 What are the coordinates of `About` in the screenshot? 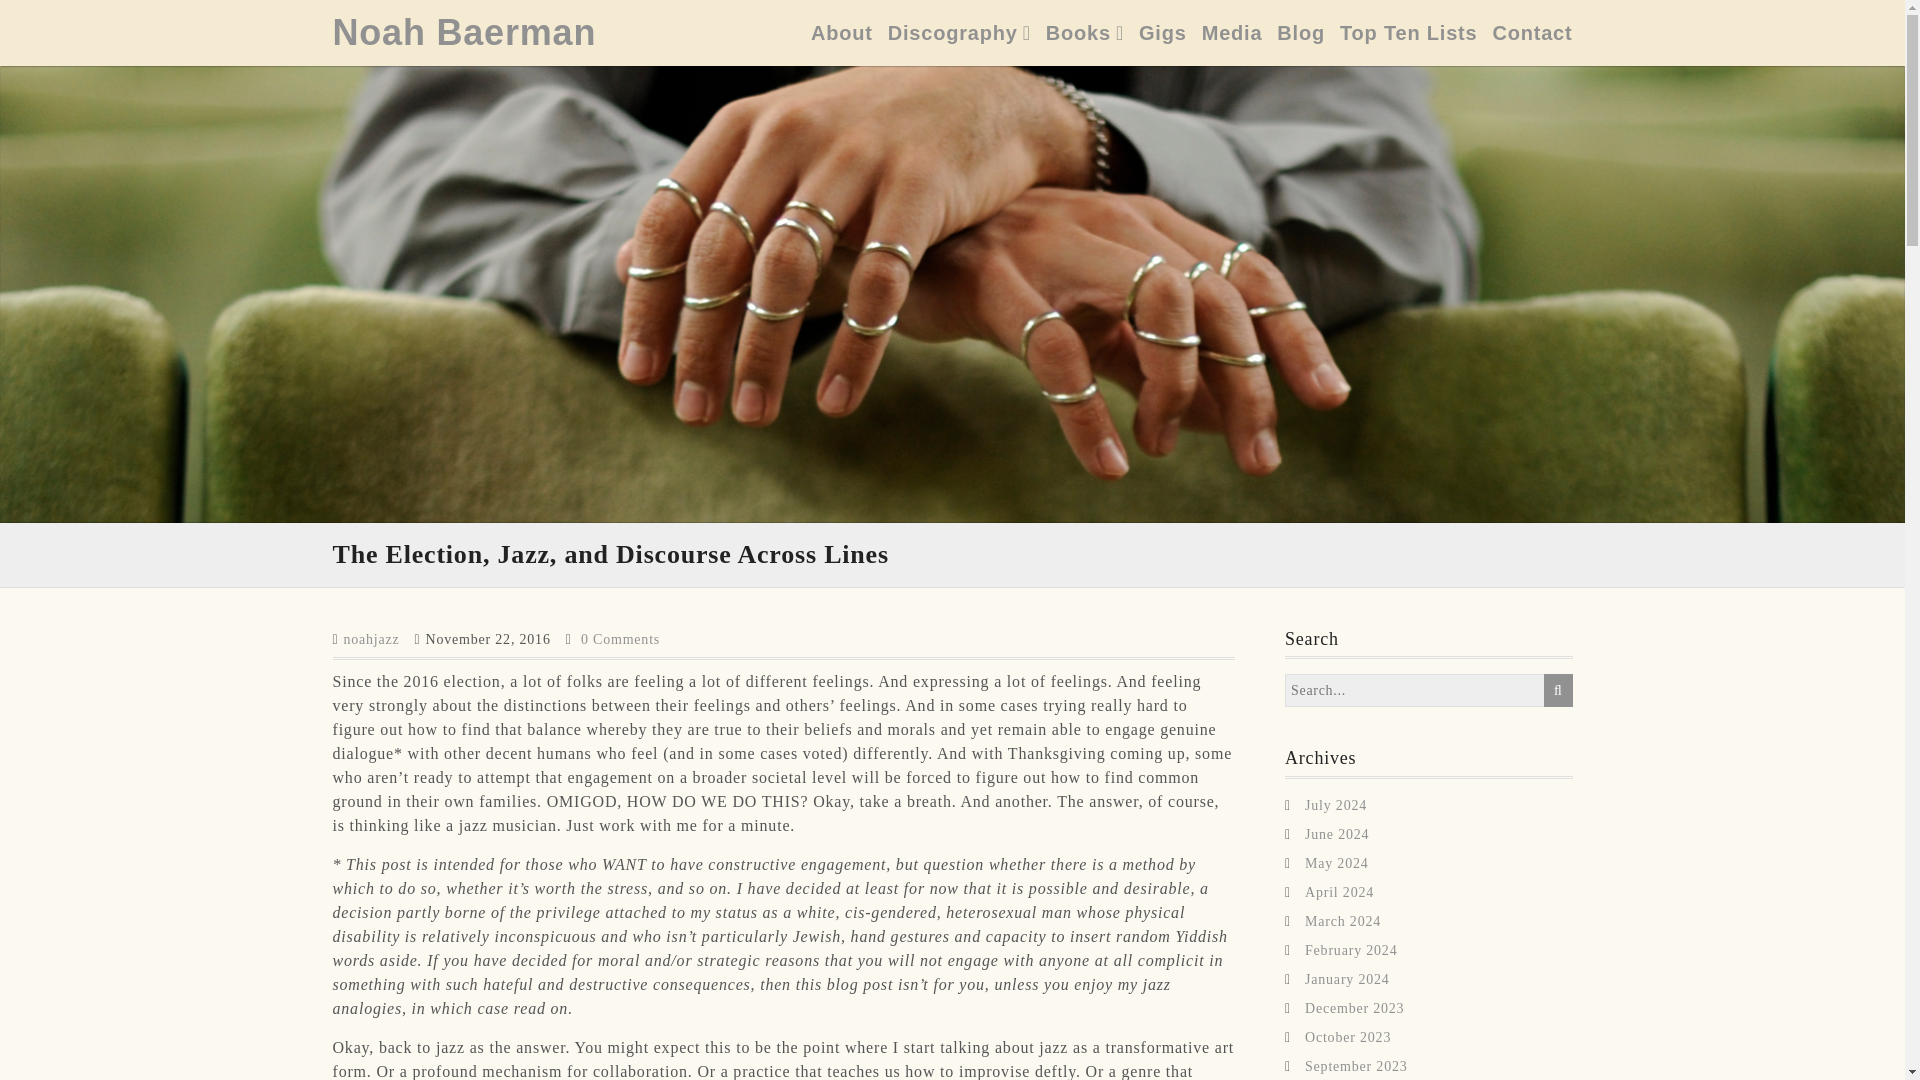 It's located at (842, 32).